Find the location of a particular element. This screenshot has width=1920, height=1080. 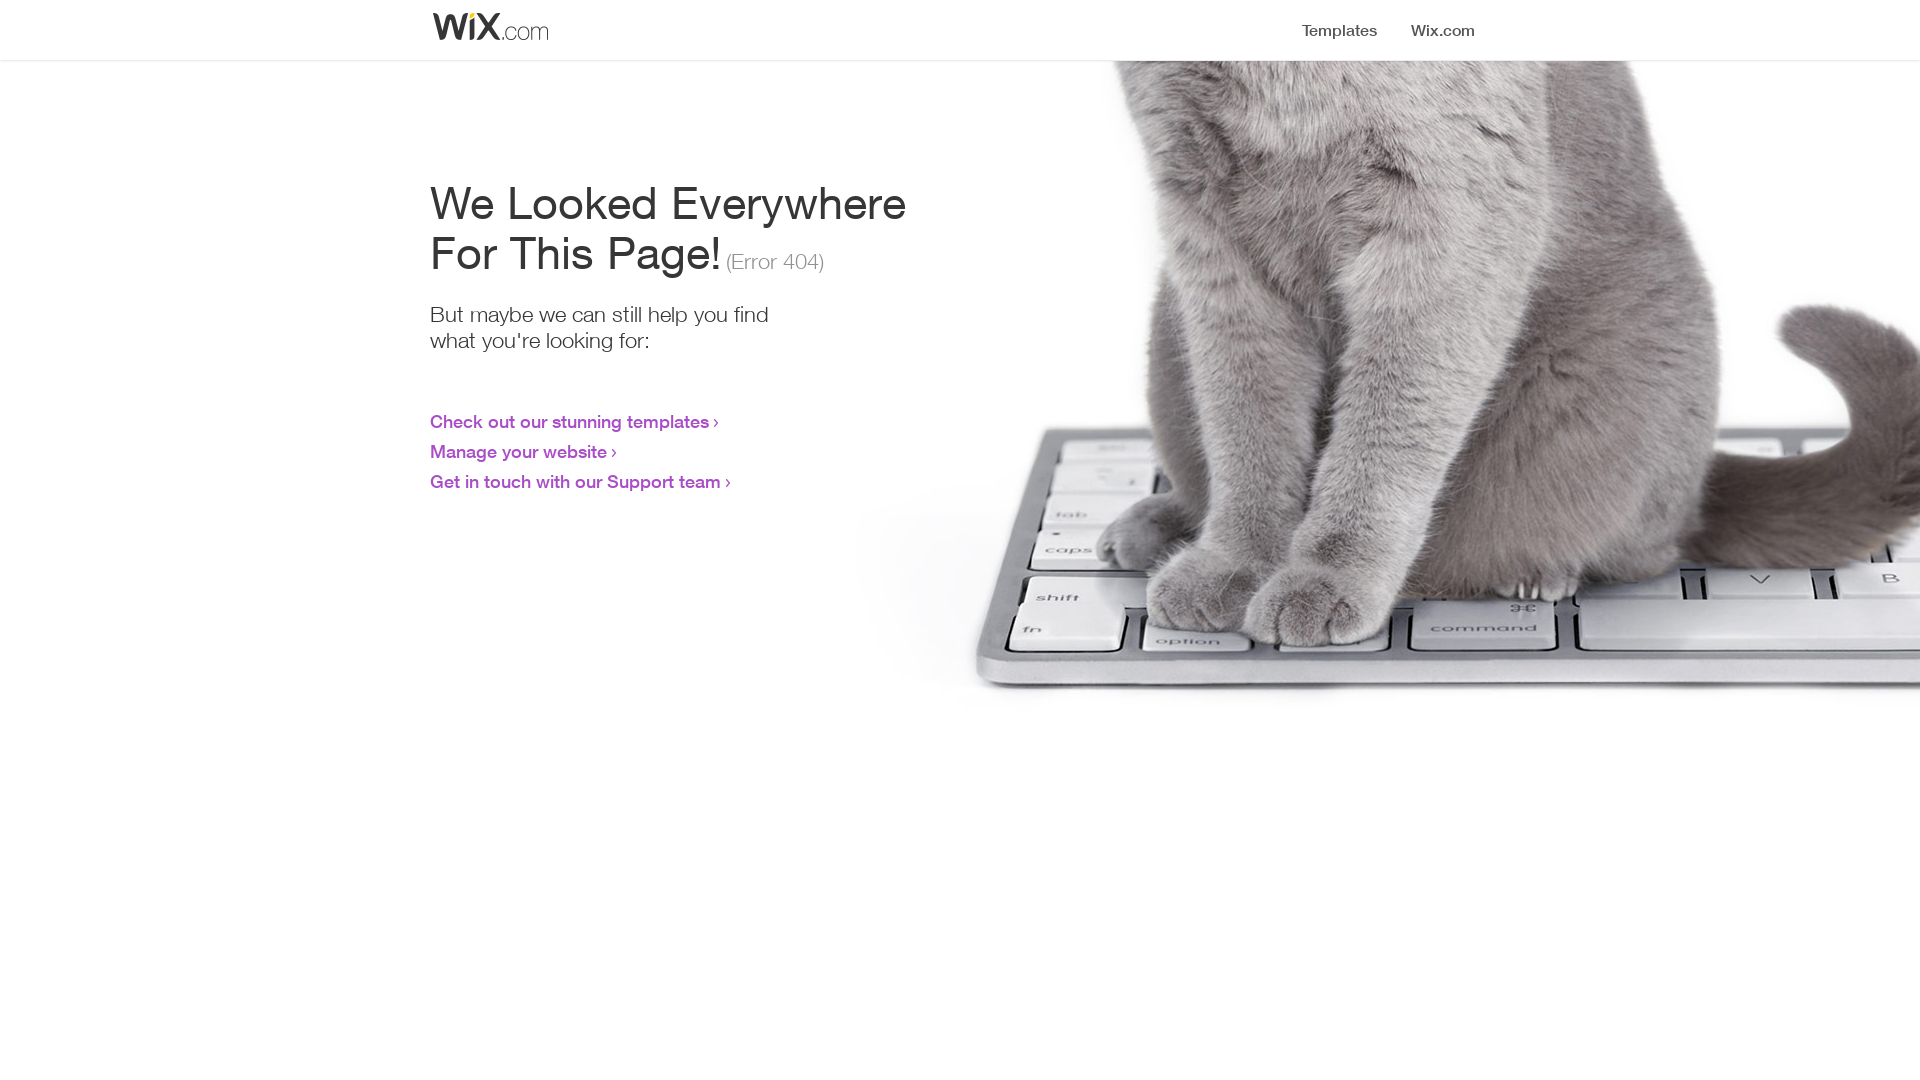

Manage your website is located at coordinates (518, 451).